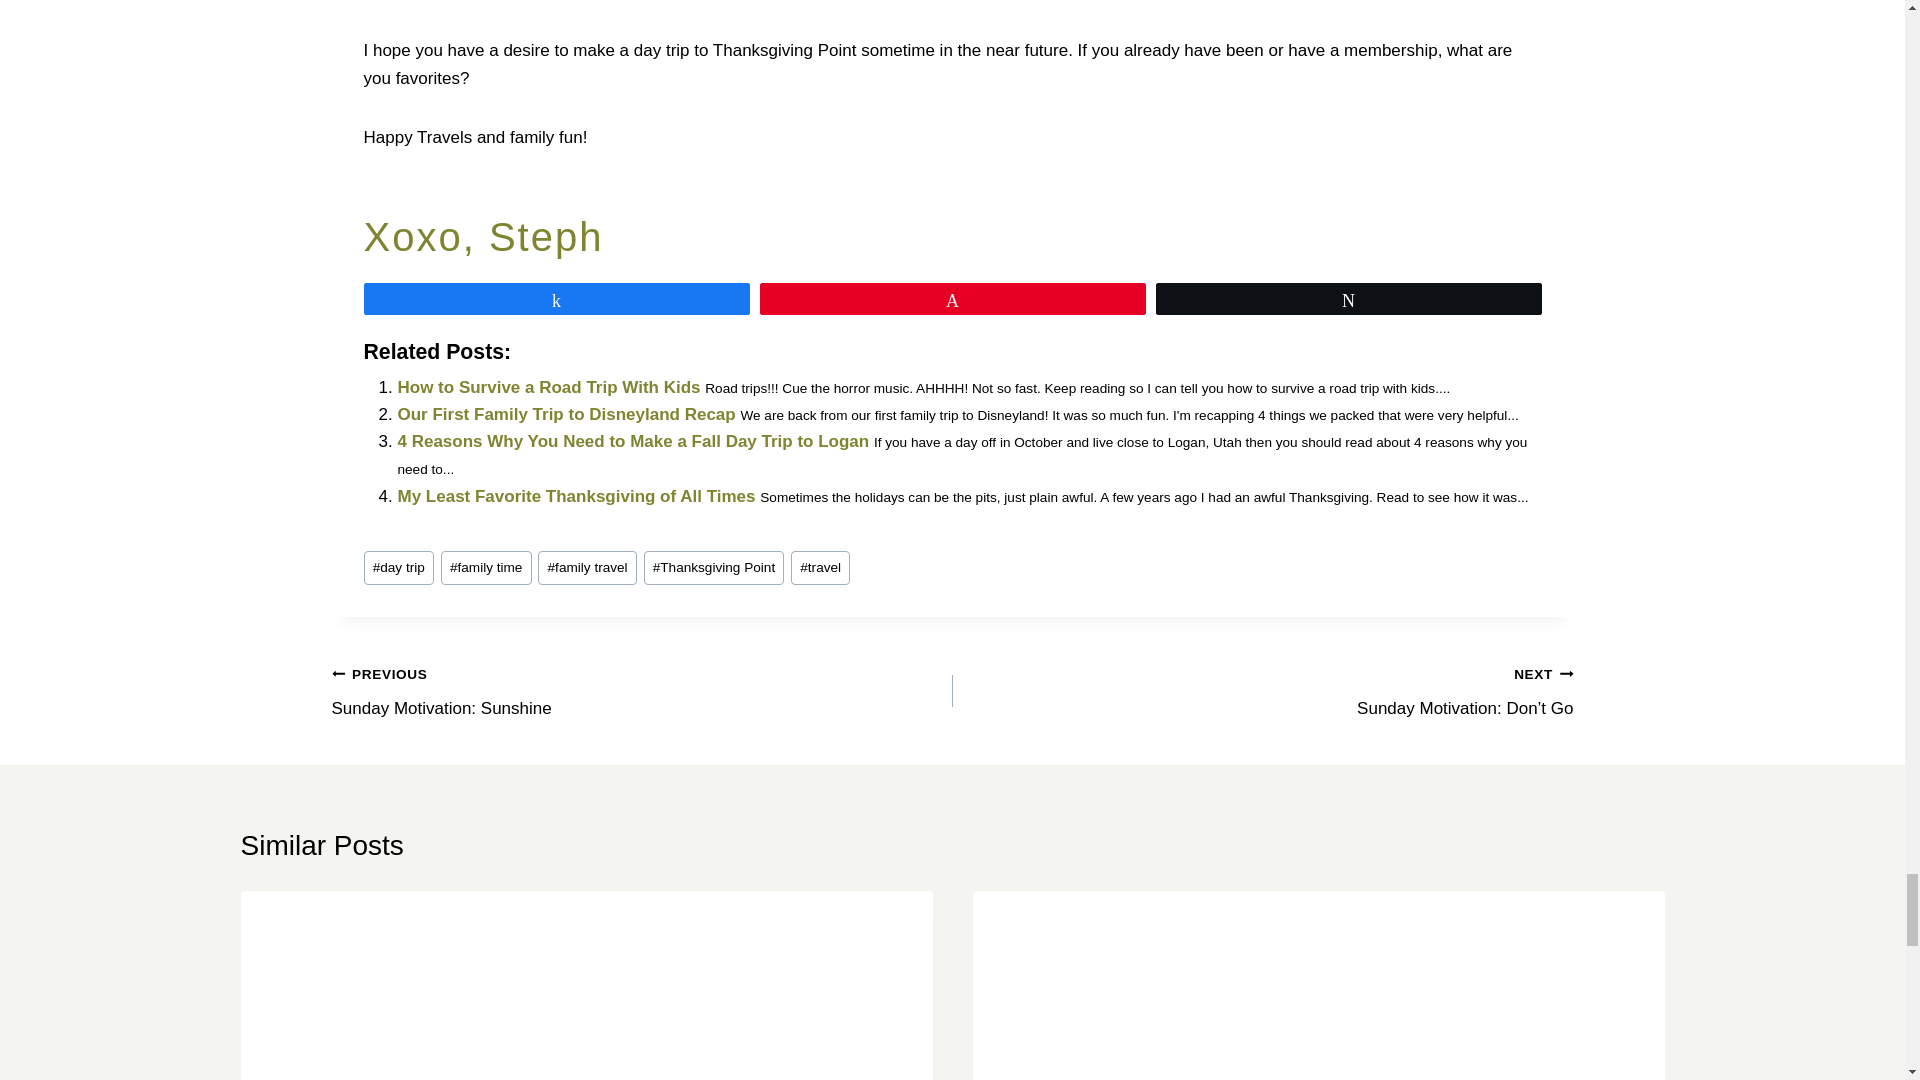 Image resolution: width=1920 pixels, height=1080 pixels. Describe the element at coordinates (548, 388) in the screenshot. I see `How to Survive a Road Trip With Kids` at that location.